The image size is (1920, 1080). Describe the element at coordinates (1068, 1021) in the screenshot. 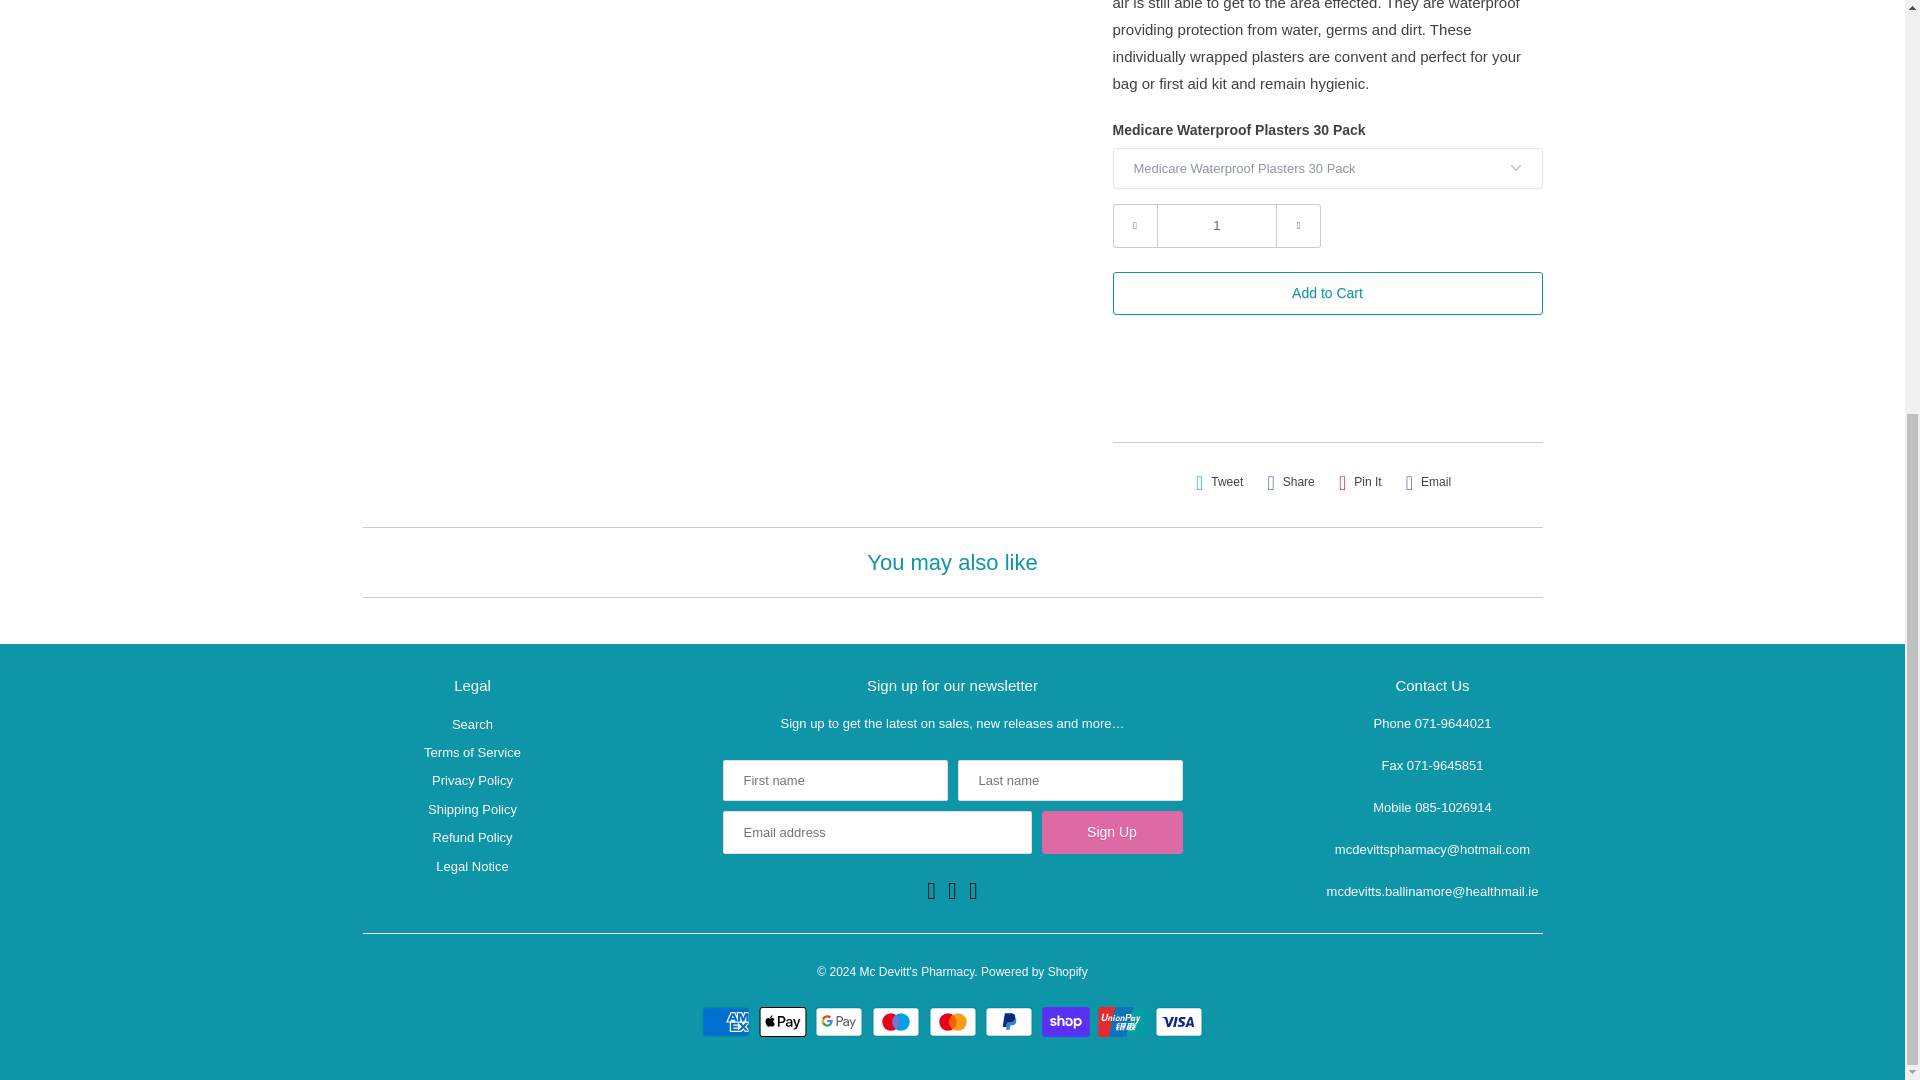

I see `Shop Pay` at that location.